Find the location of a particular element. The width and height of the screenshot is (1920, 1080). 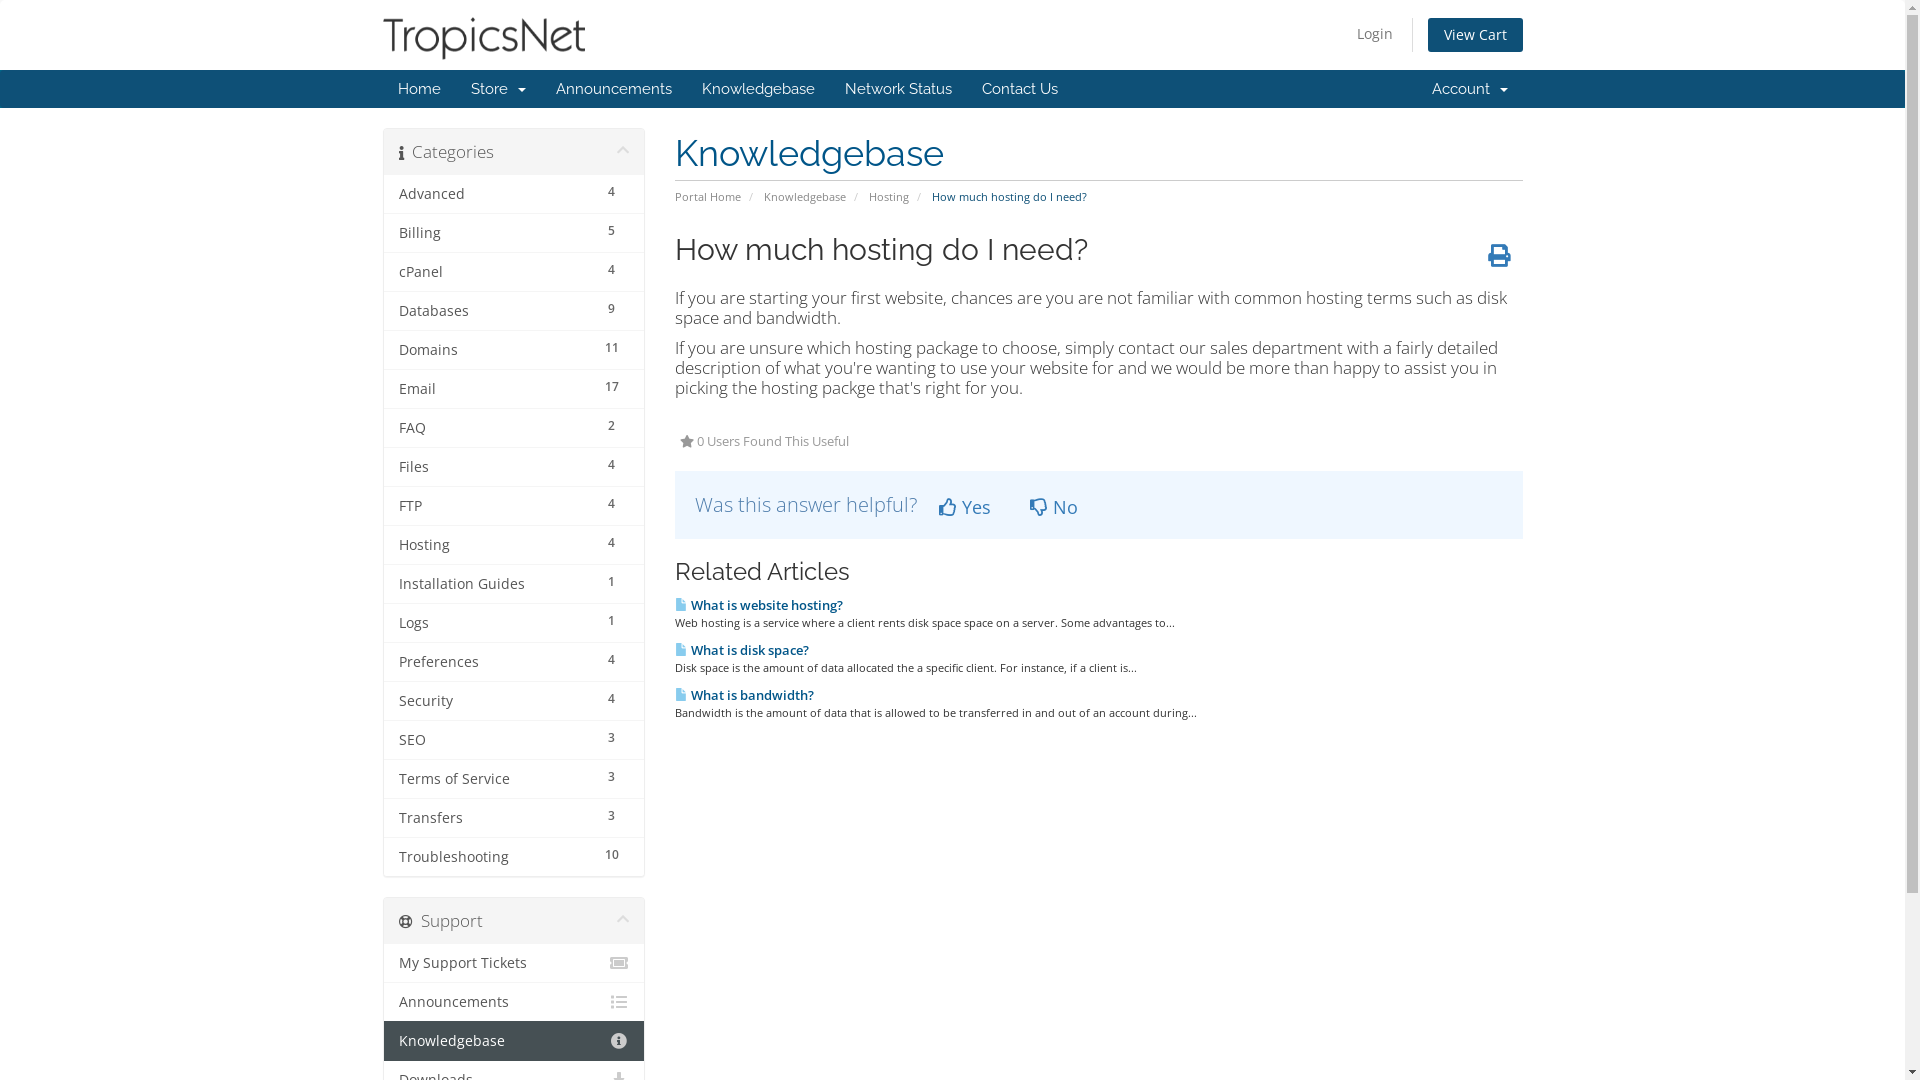

Announcements is located at coordinates (514, 1002).